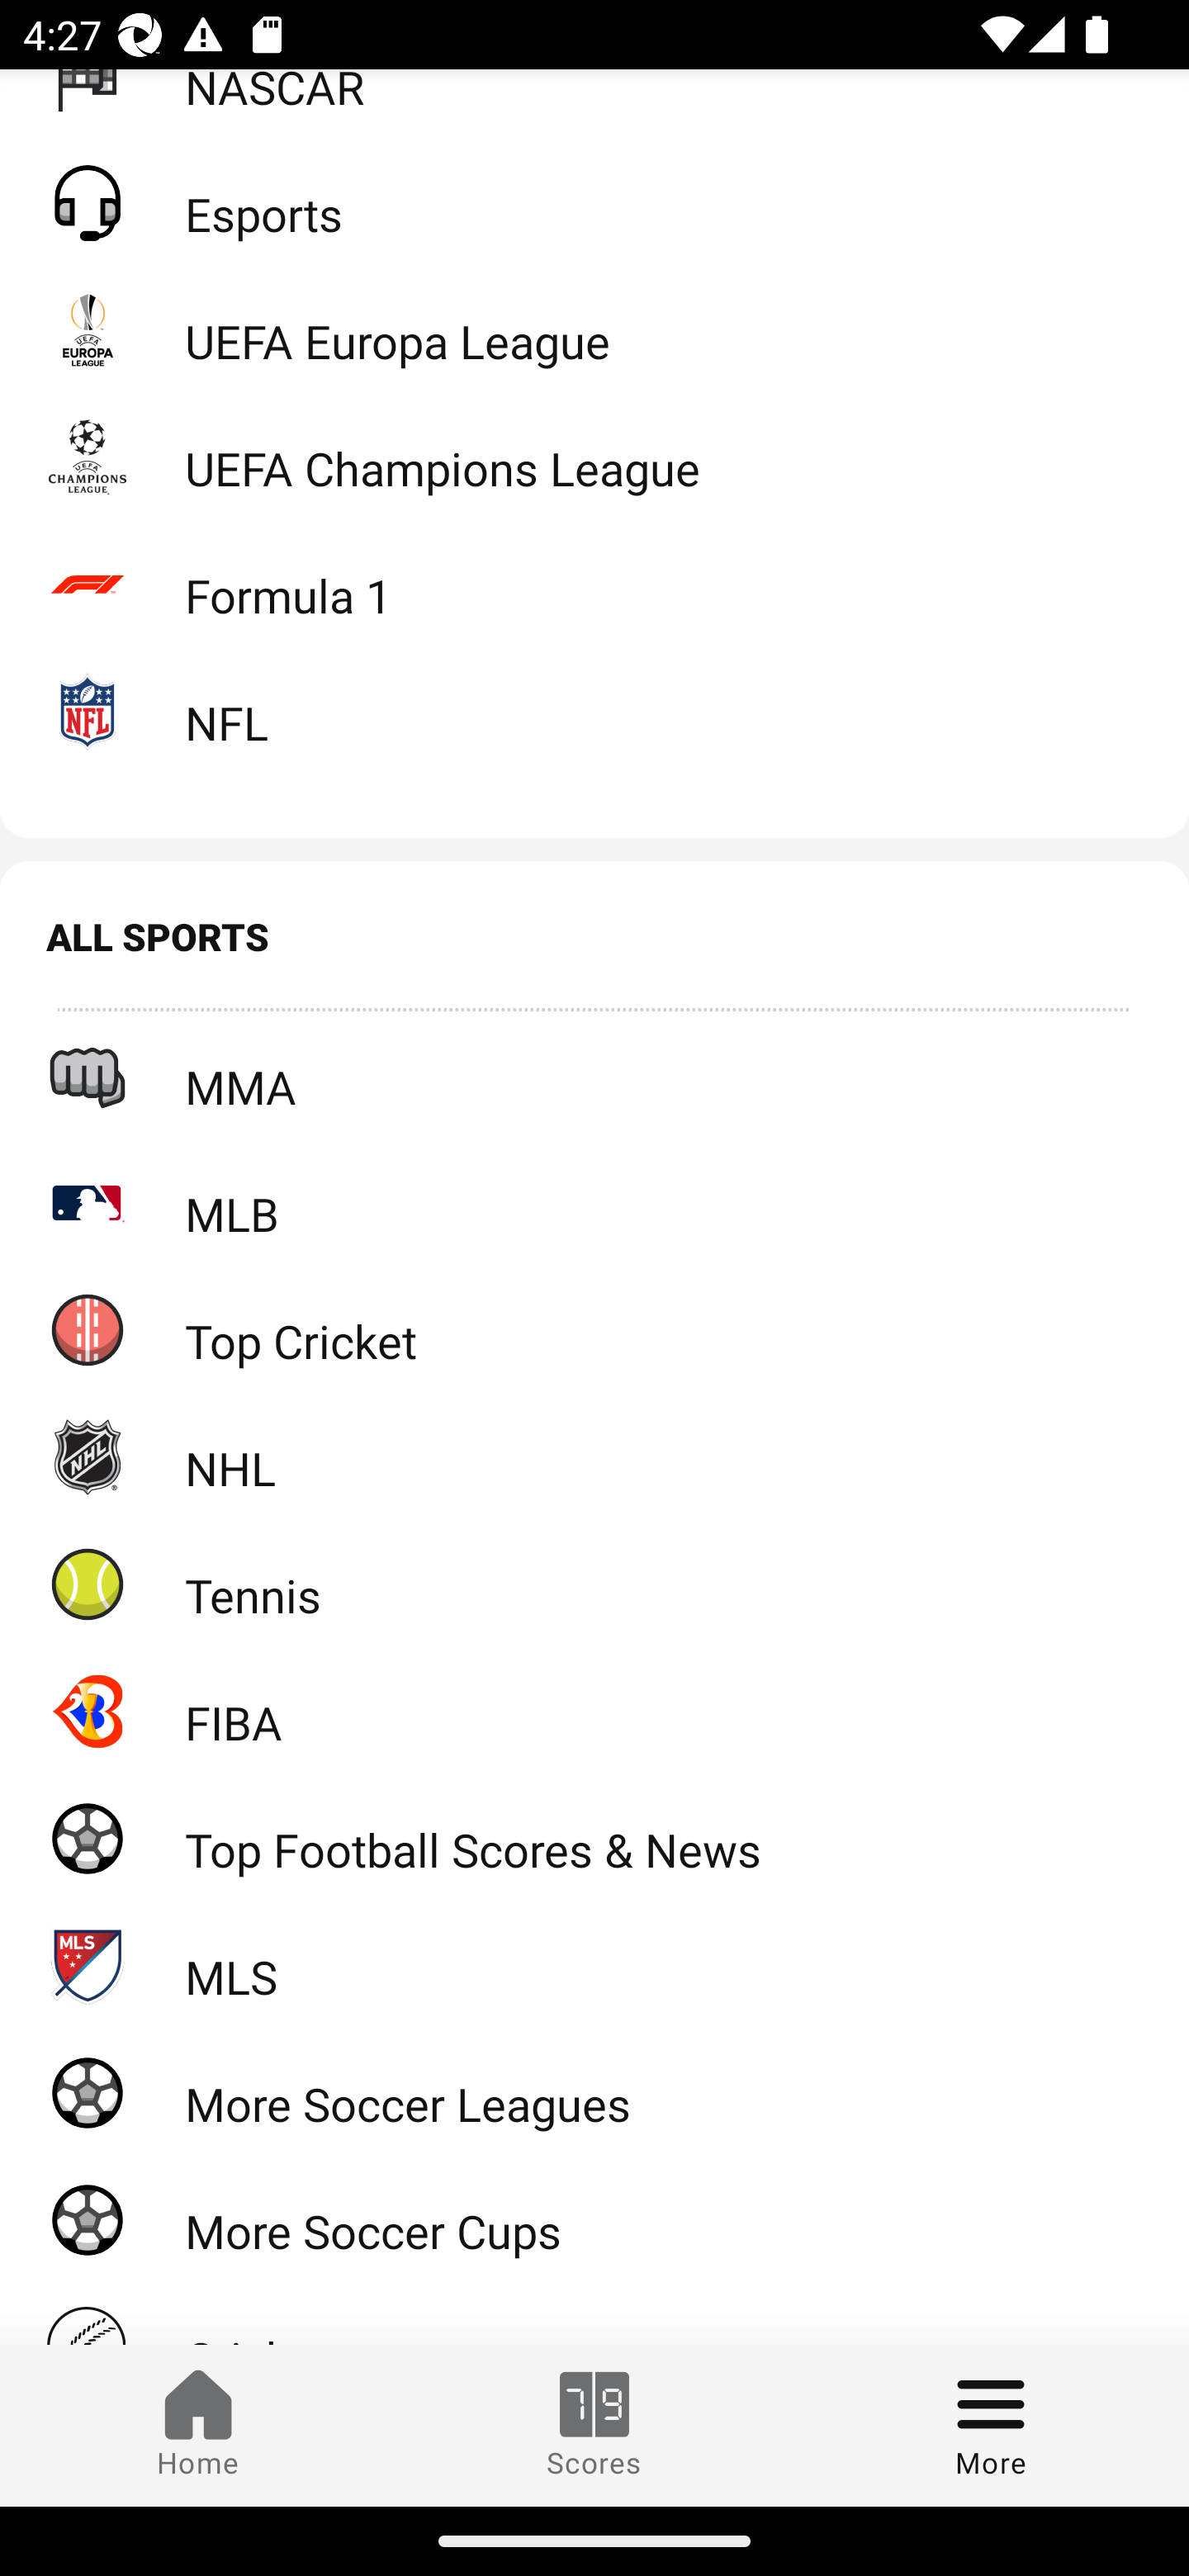 This screenshot has height=2576, width=1189. I want to click on Formula 1, so click(594, 583).